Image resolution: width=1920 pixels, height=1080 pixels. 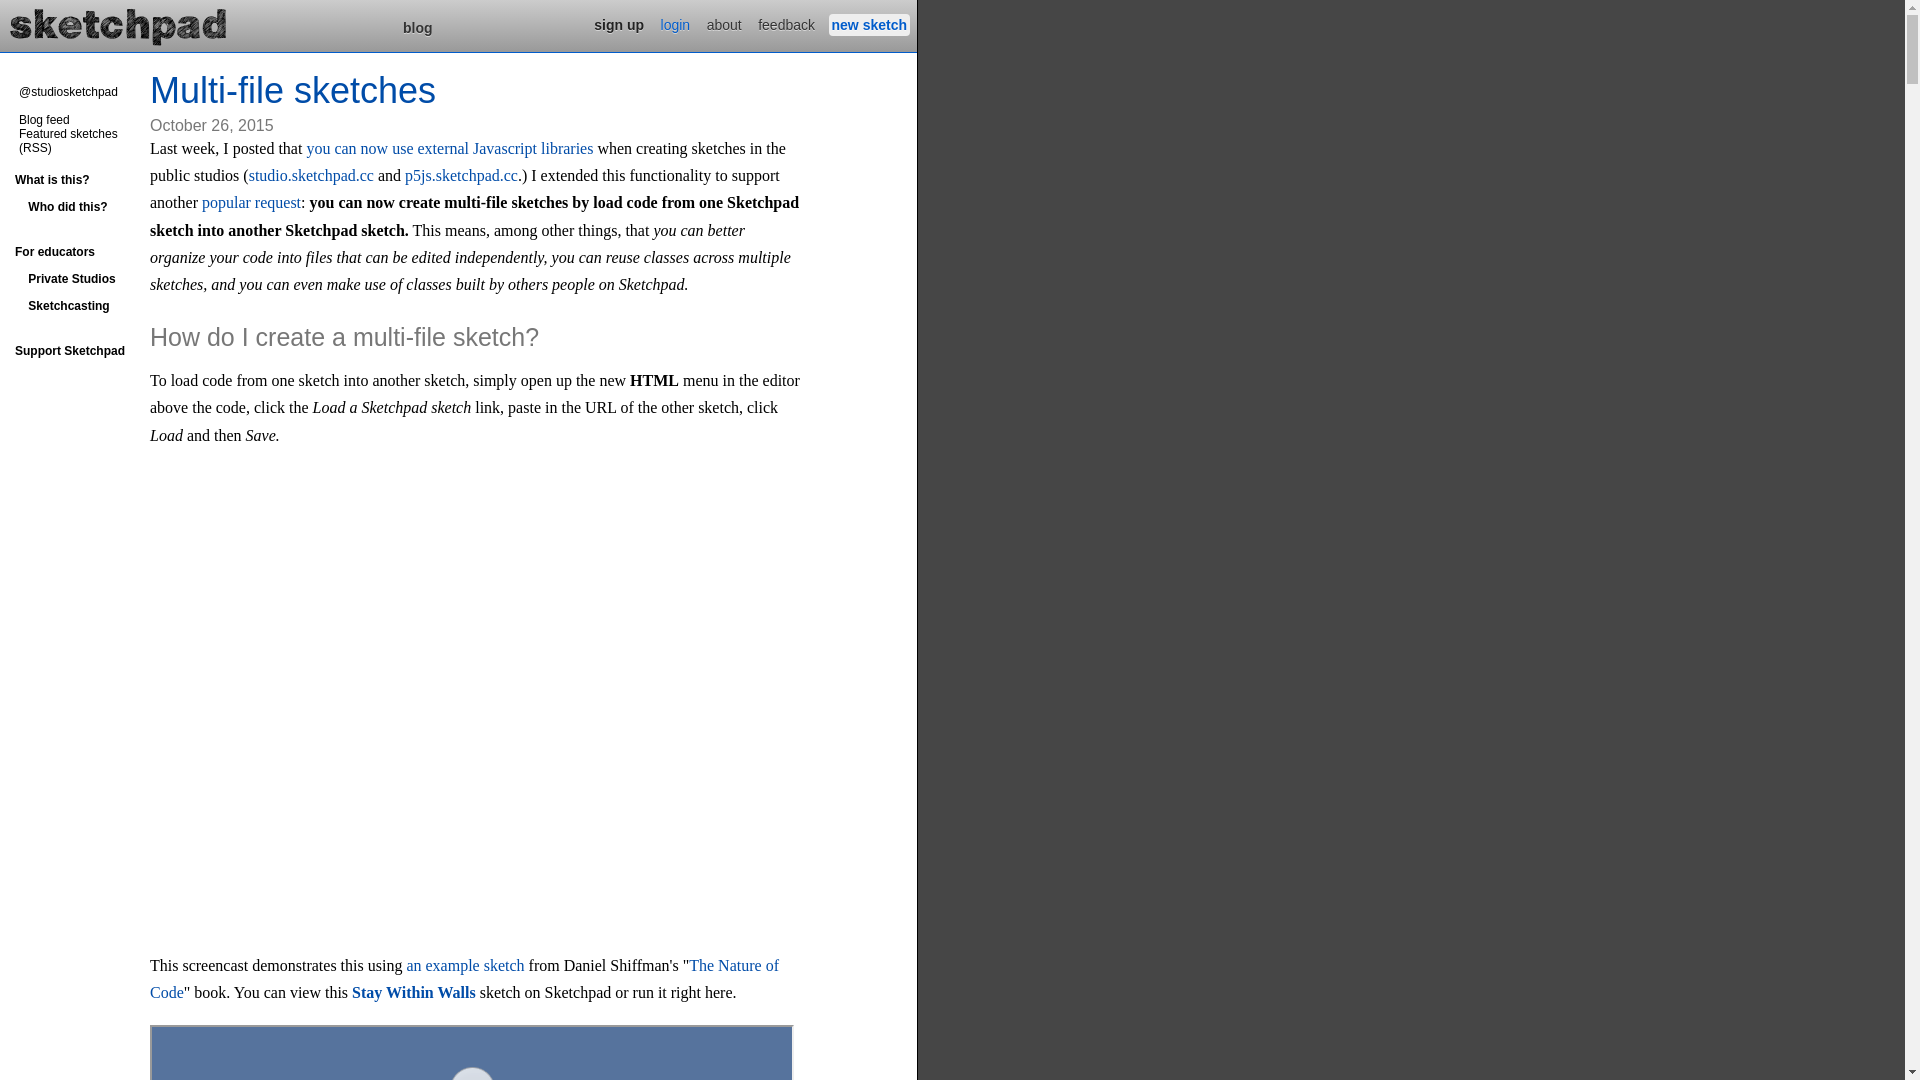 I want to click on The Nature of Code, so click(x=464, y=979).